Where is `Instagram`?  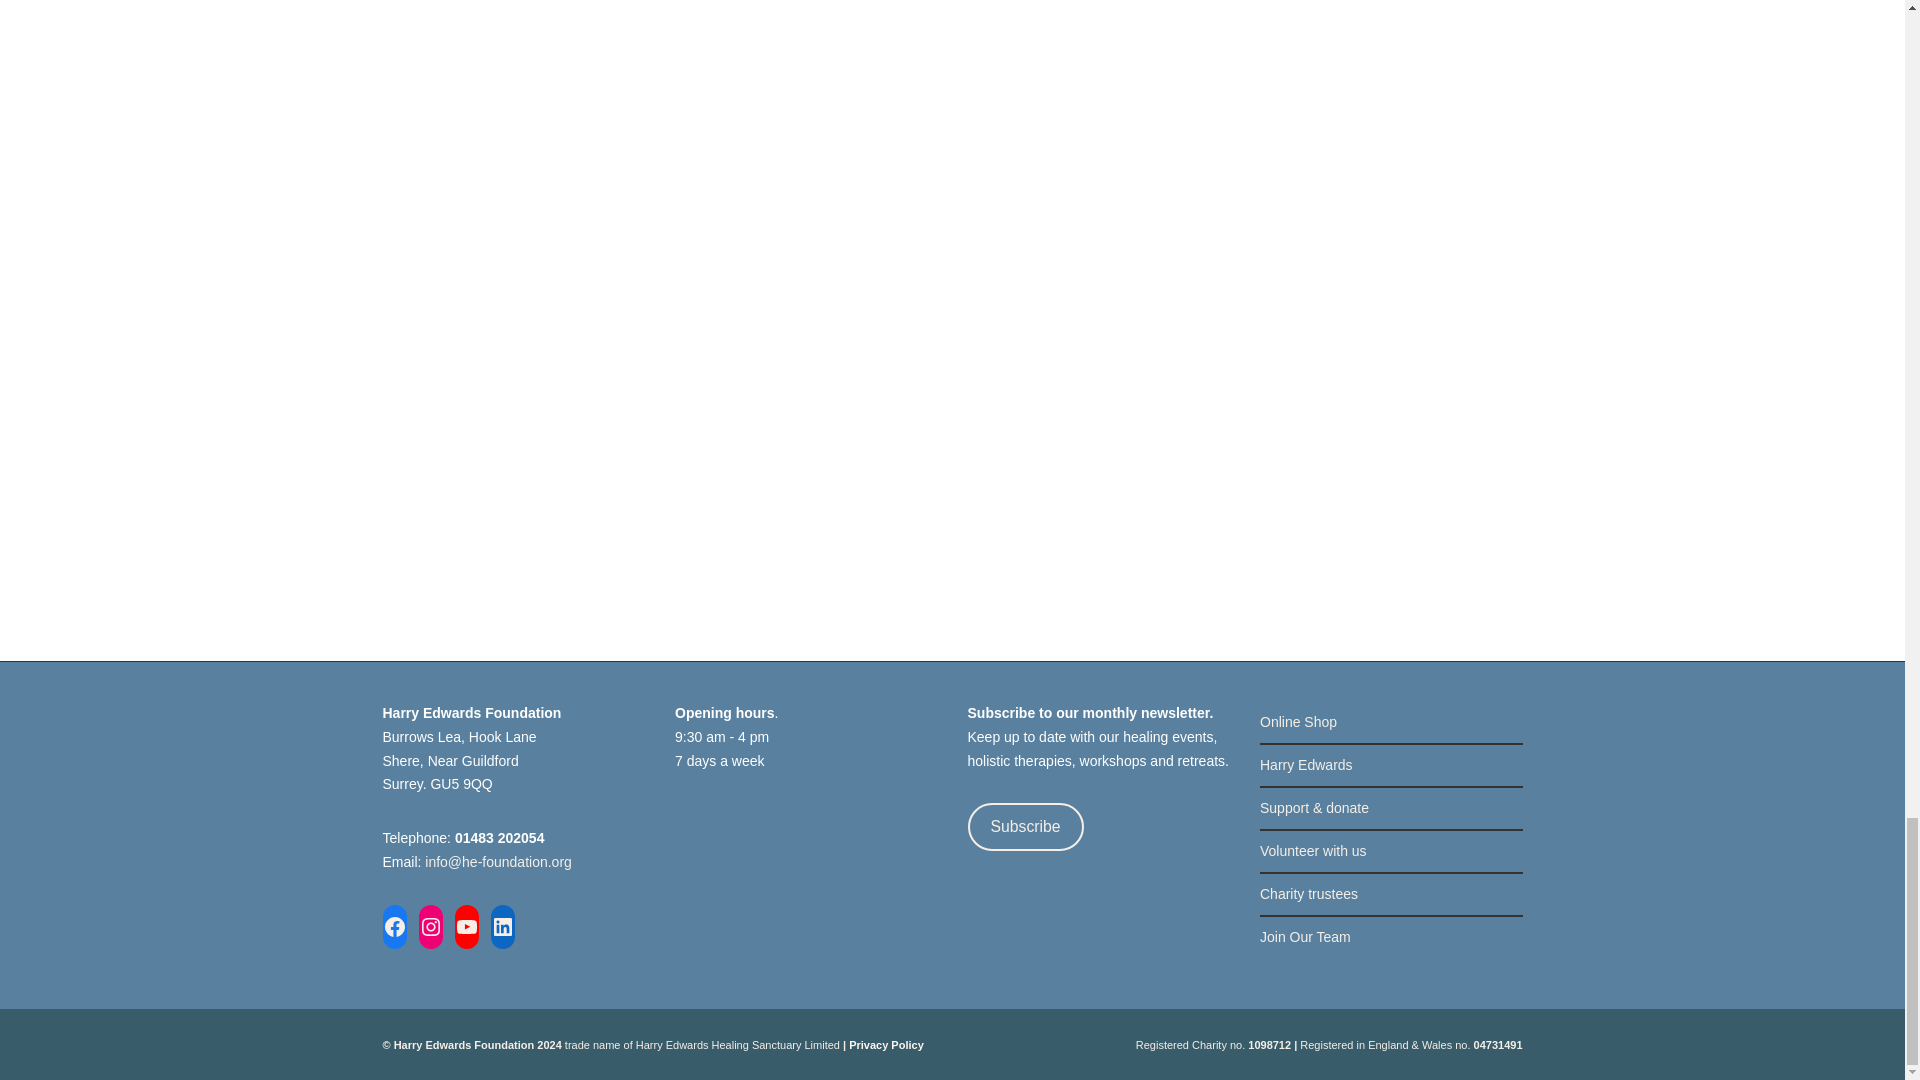
Instagram is located at coordinates (430, 927).